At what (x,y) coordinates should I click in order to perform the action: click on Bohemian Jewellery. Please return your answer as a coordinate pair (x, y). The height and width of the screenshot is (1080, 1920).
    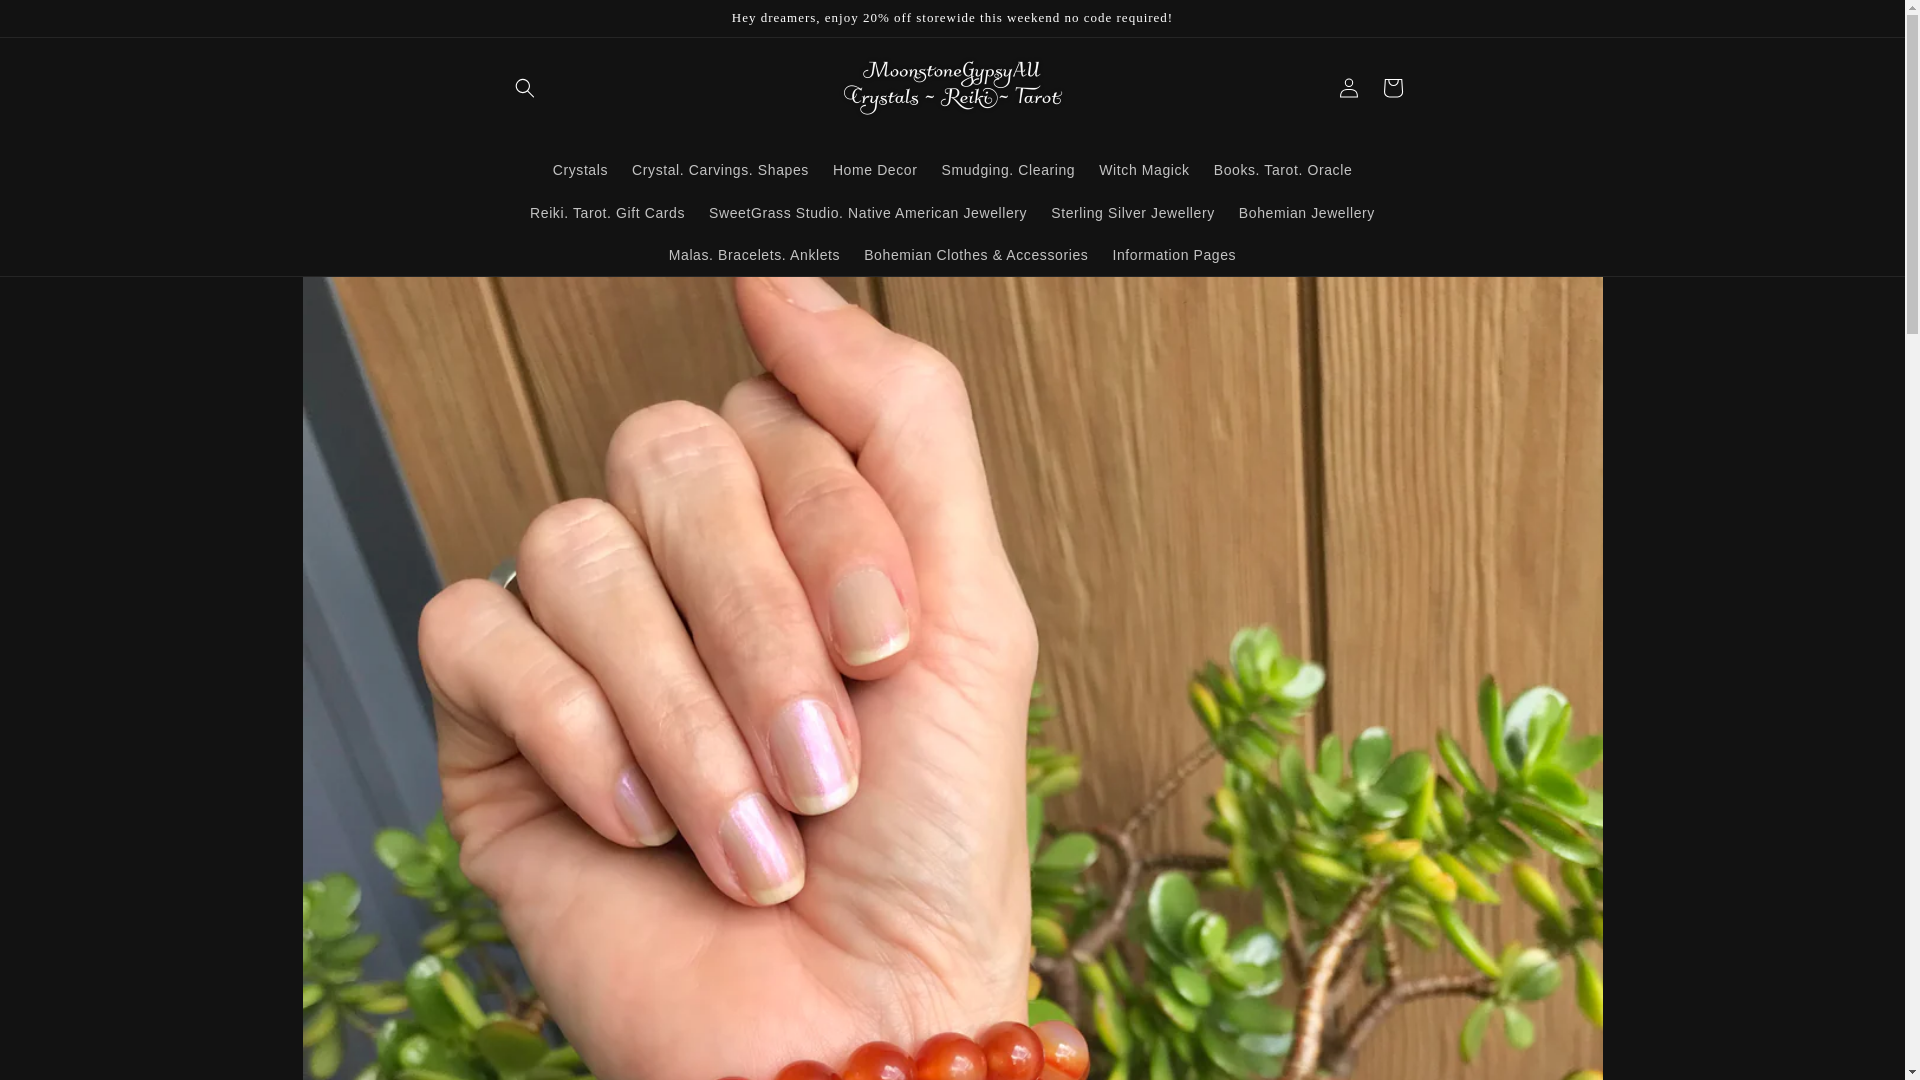
    Looking at the image, I should click on (1306, 213).